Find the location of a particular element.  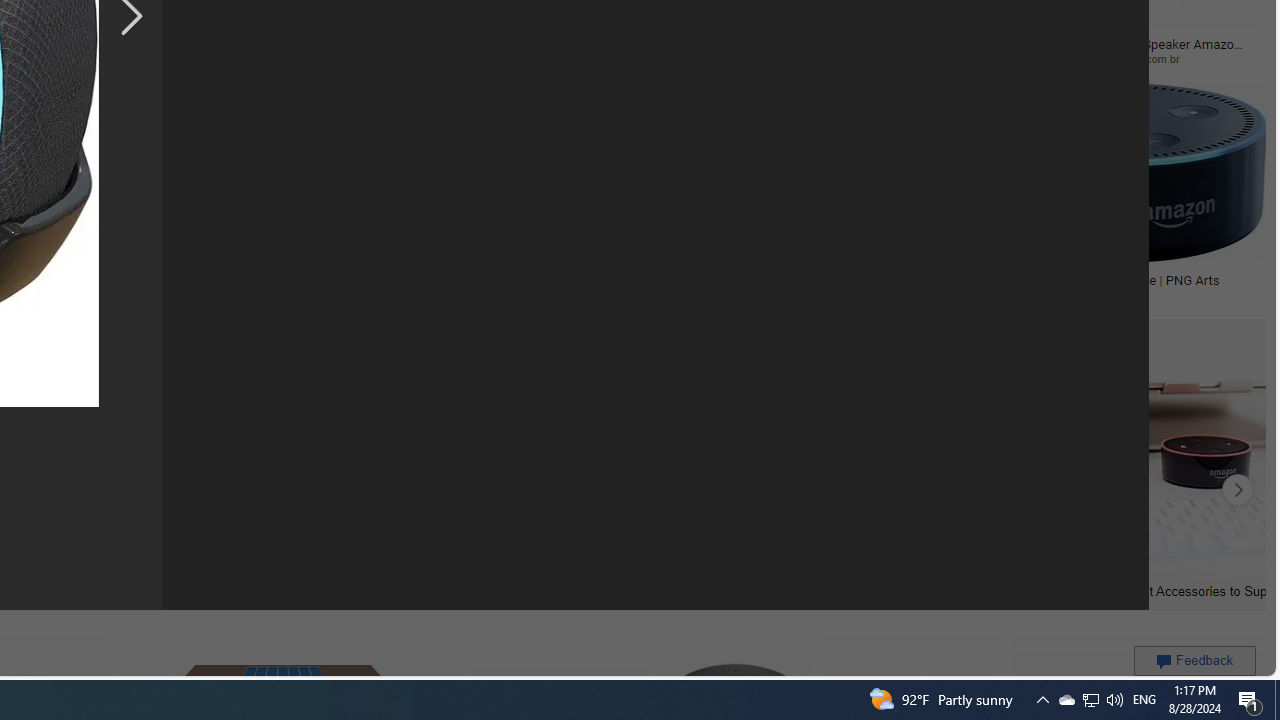

pnghq.com is located at coordinates (836, 295).